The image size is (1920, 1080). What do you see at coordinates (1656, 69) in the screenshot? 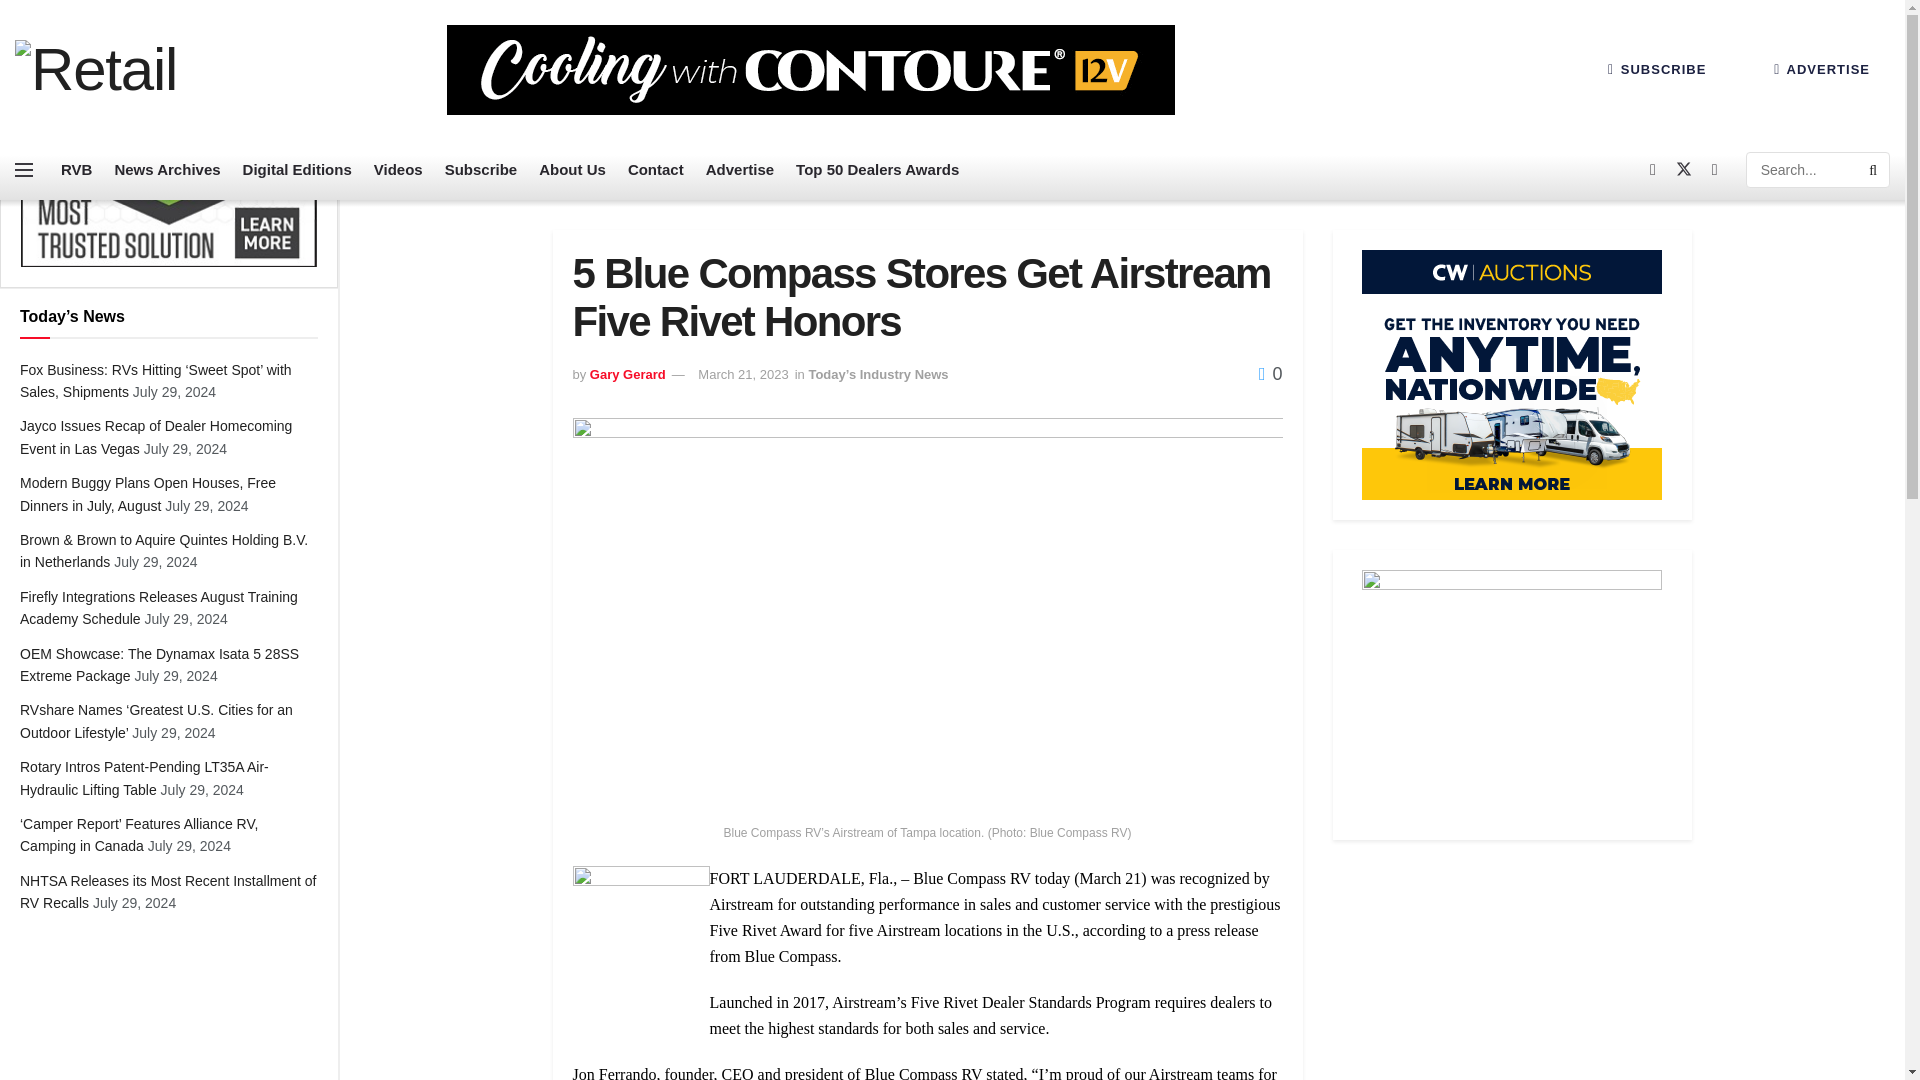
I see `SUBSCRIBE` at bounding box center [1656, 69].